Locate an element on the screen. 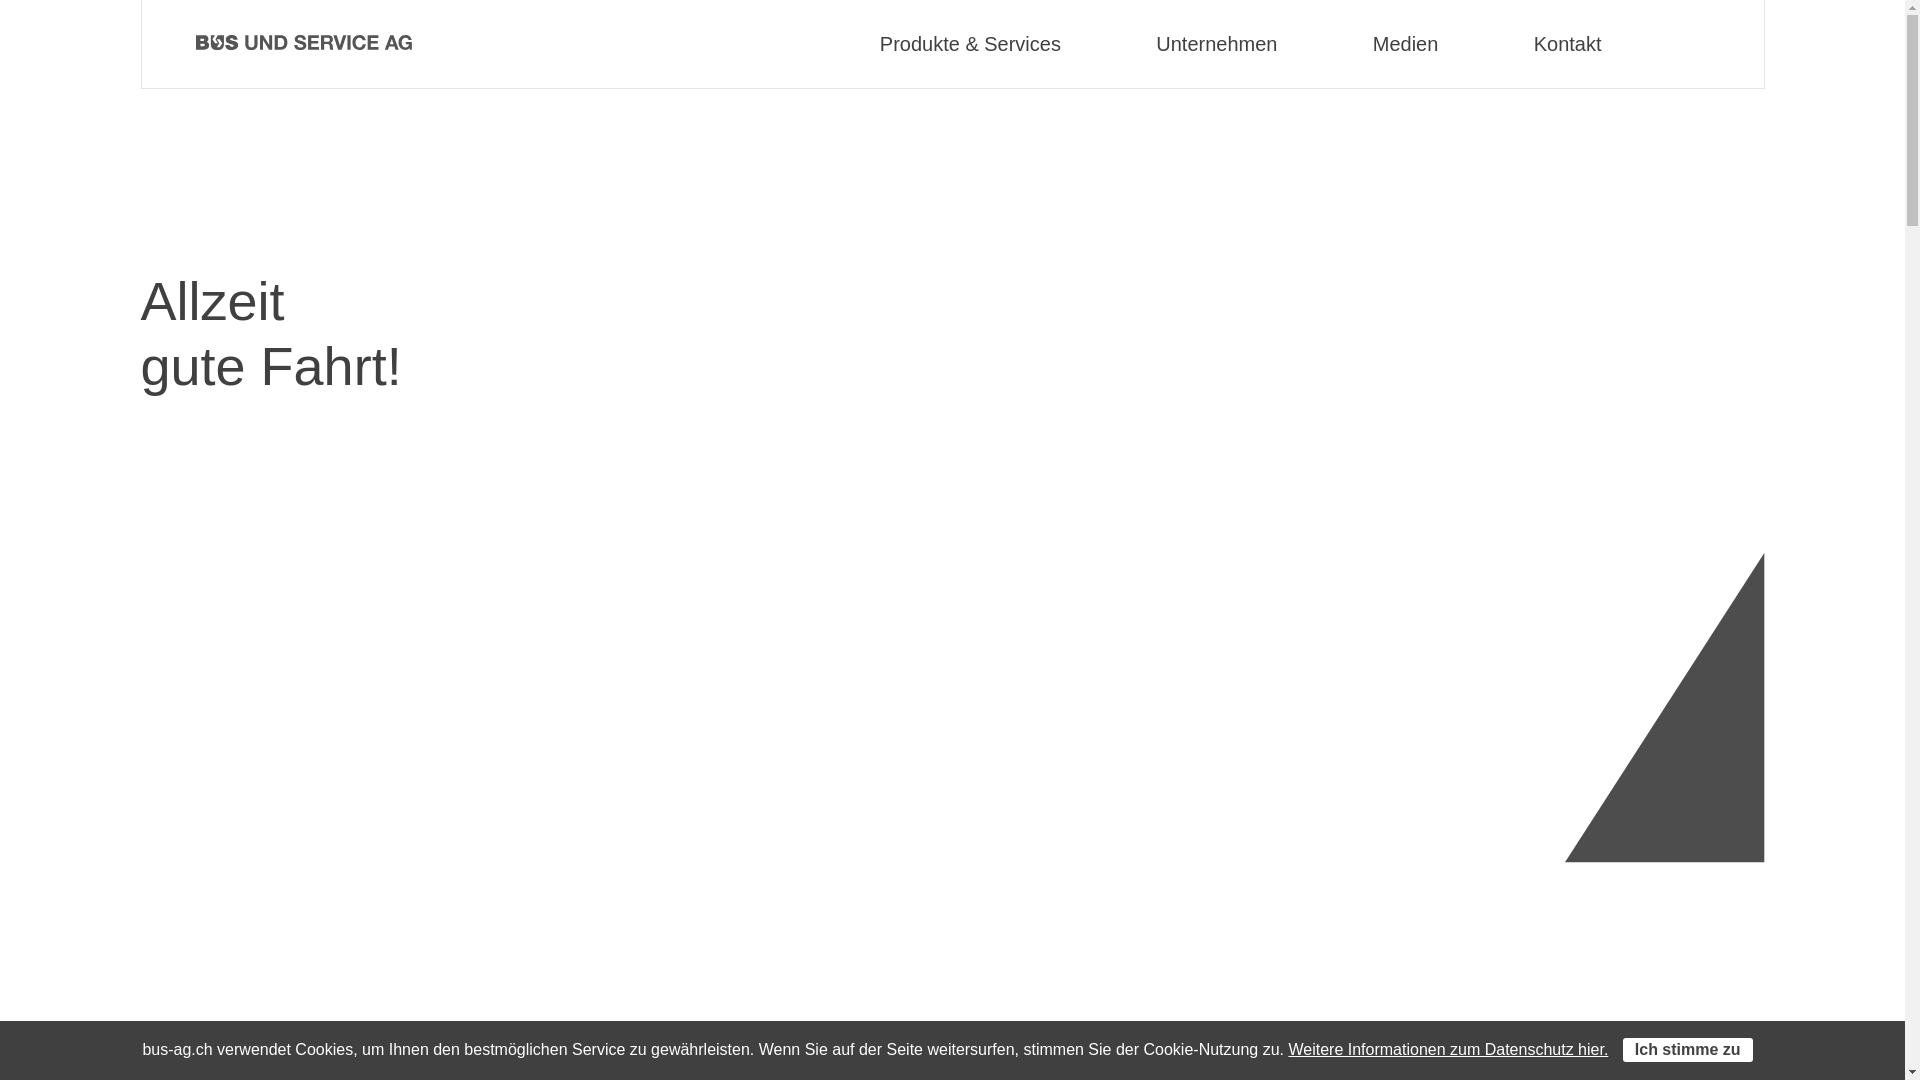 This screenshot has width=1920, height=1080. zur Startseite is located at coordinates (304, 44).